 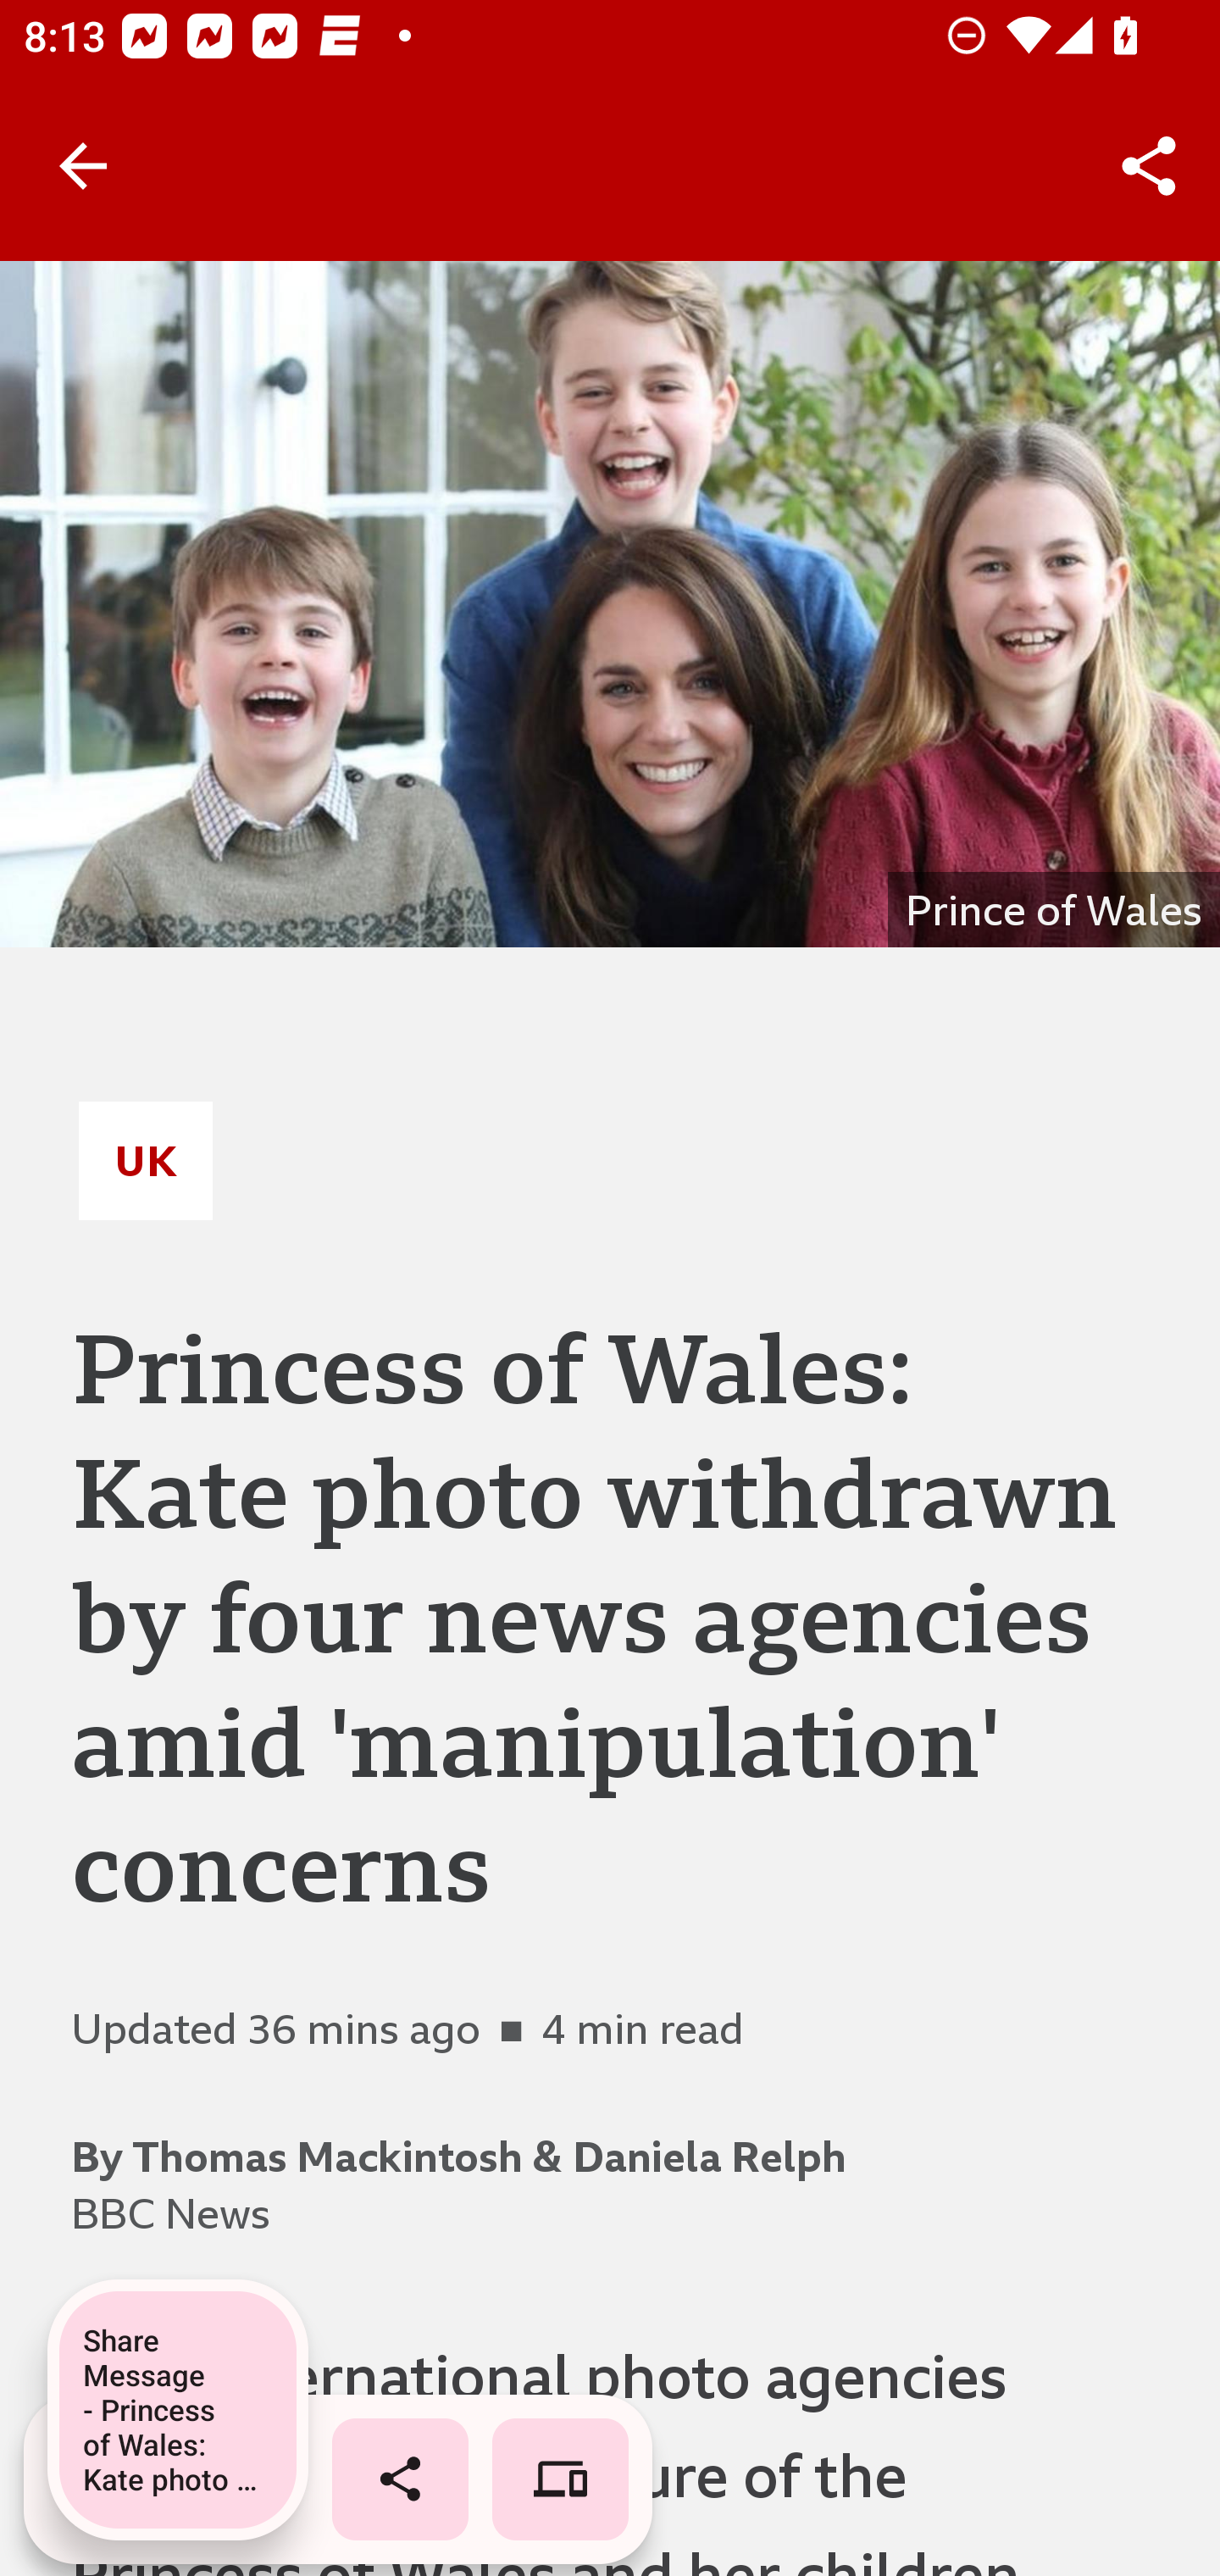 I want to click on Back, so click(x=83, y=166).